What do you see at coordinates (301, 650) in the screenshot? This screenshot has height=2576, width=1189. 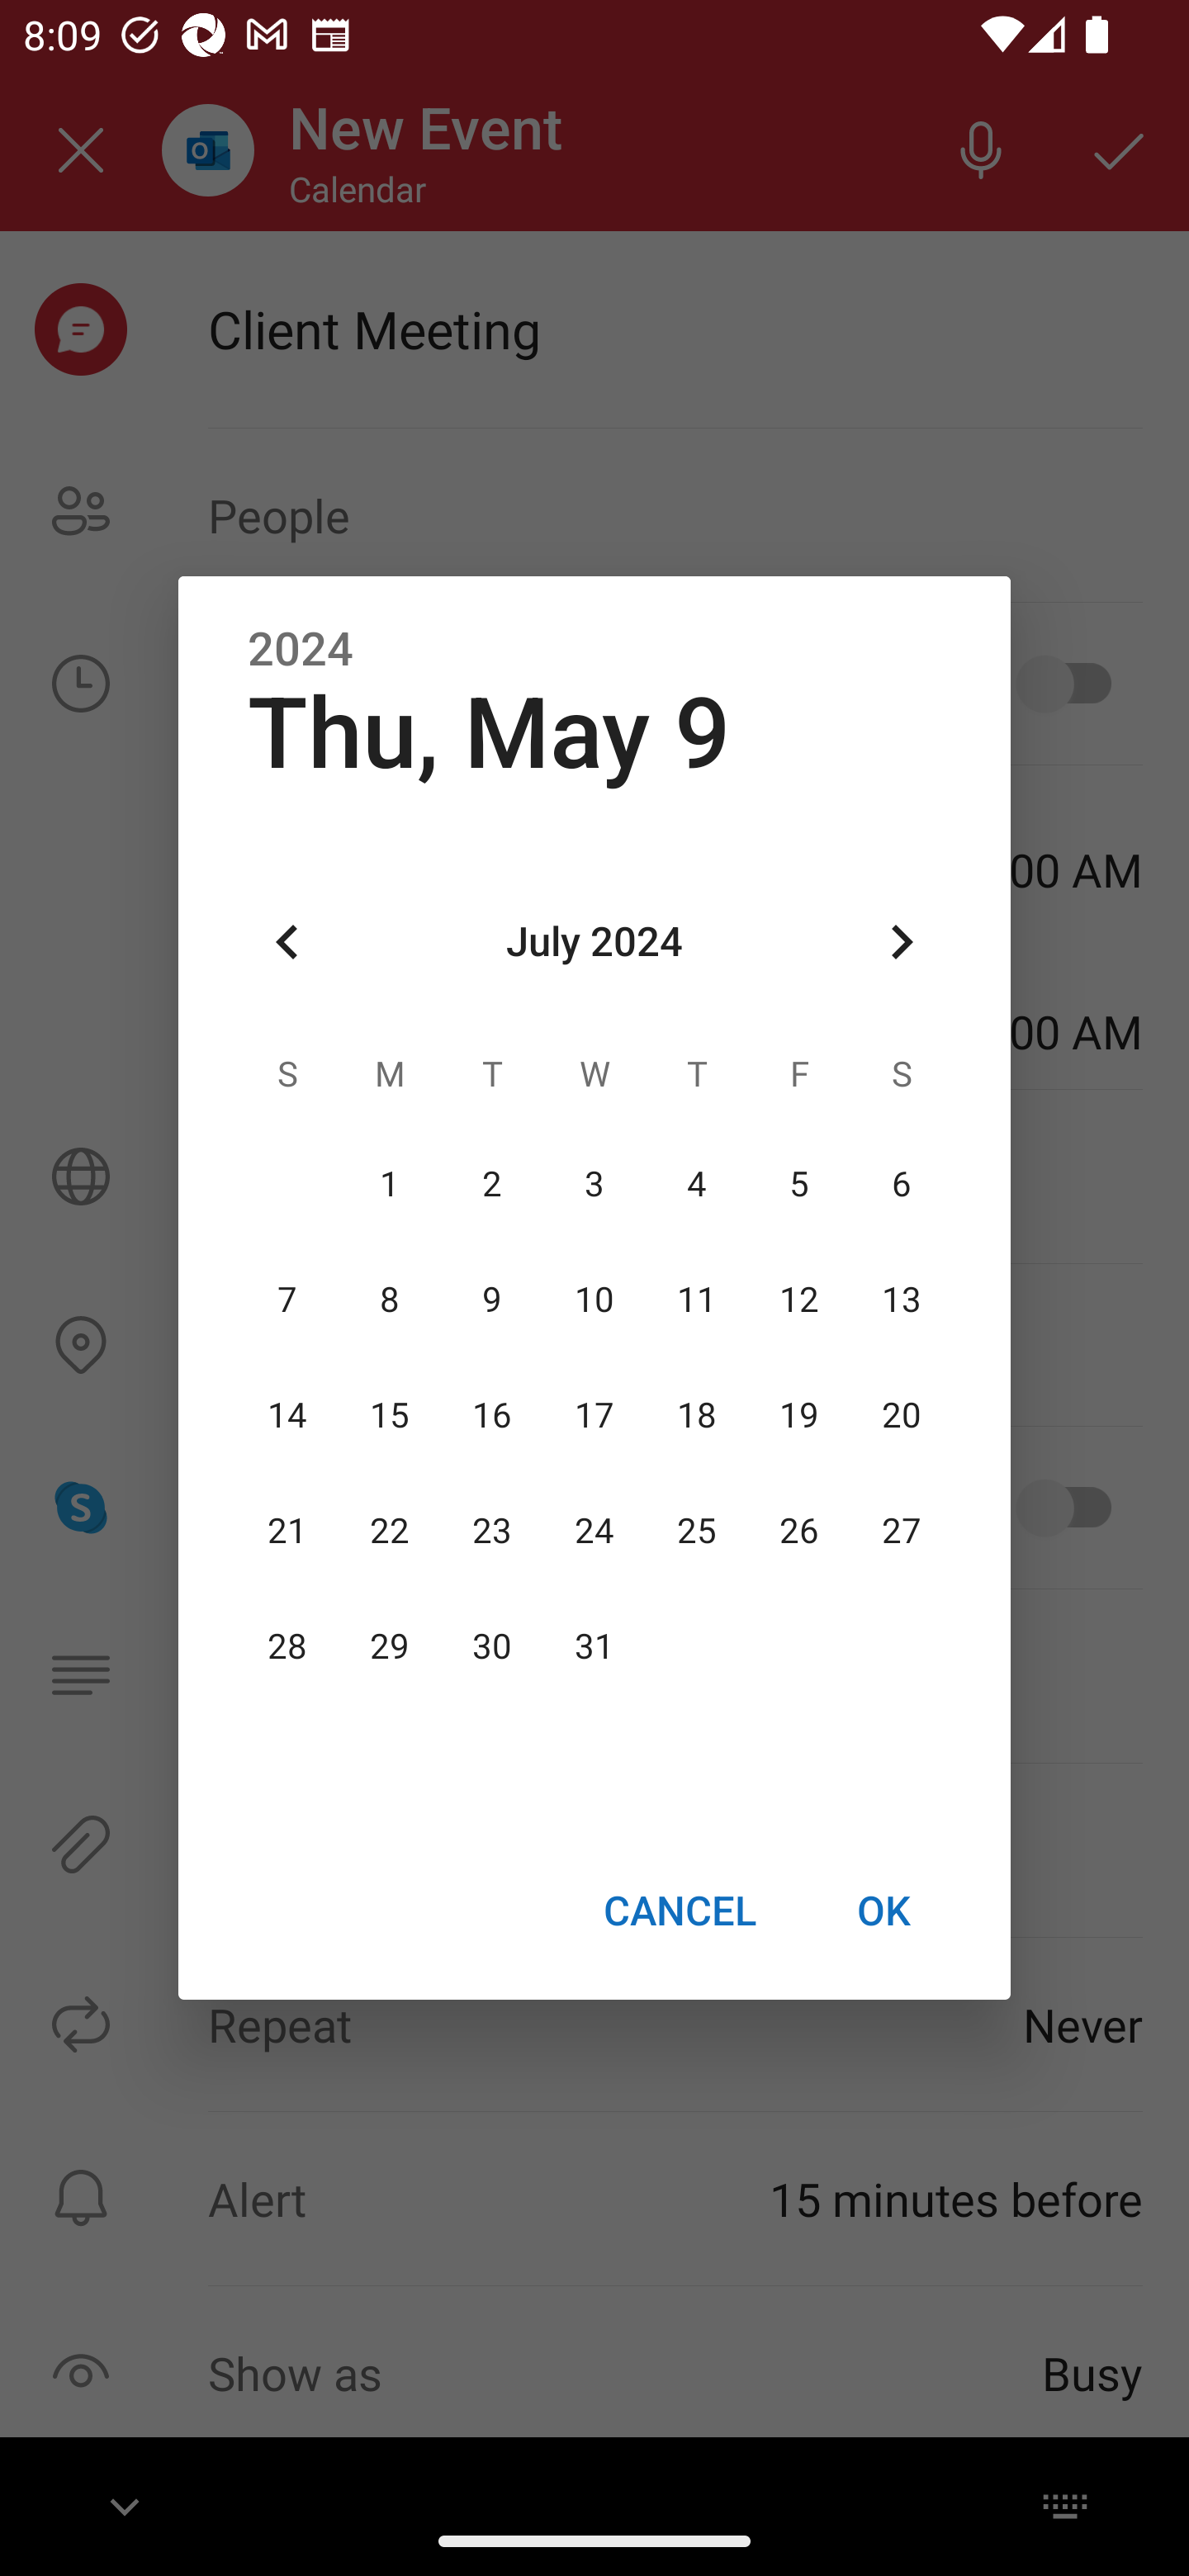 I see `2024` at bounding box center [301, 650].